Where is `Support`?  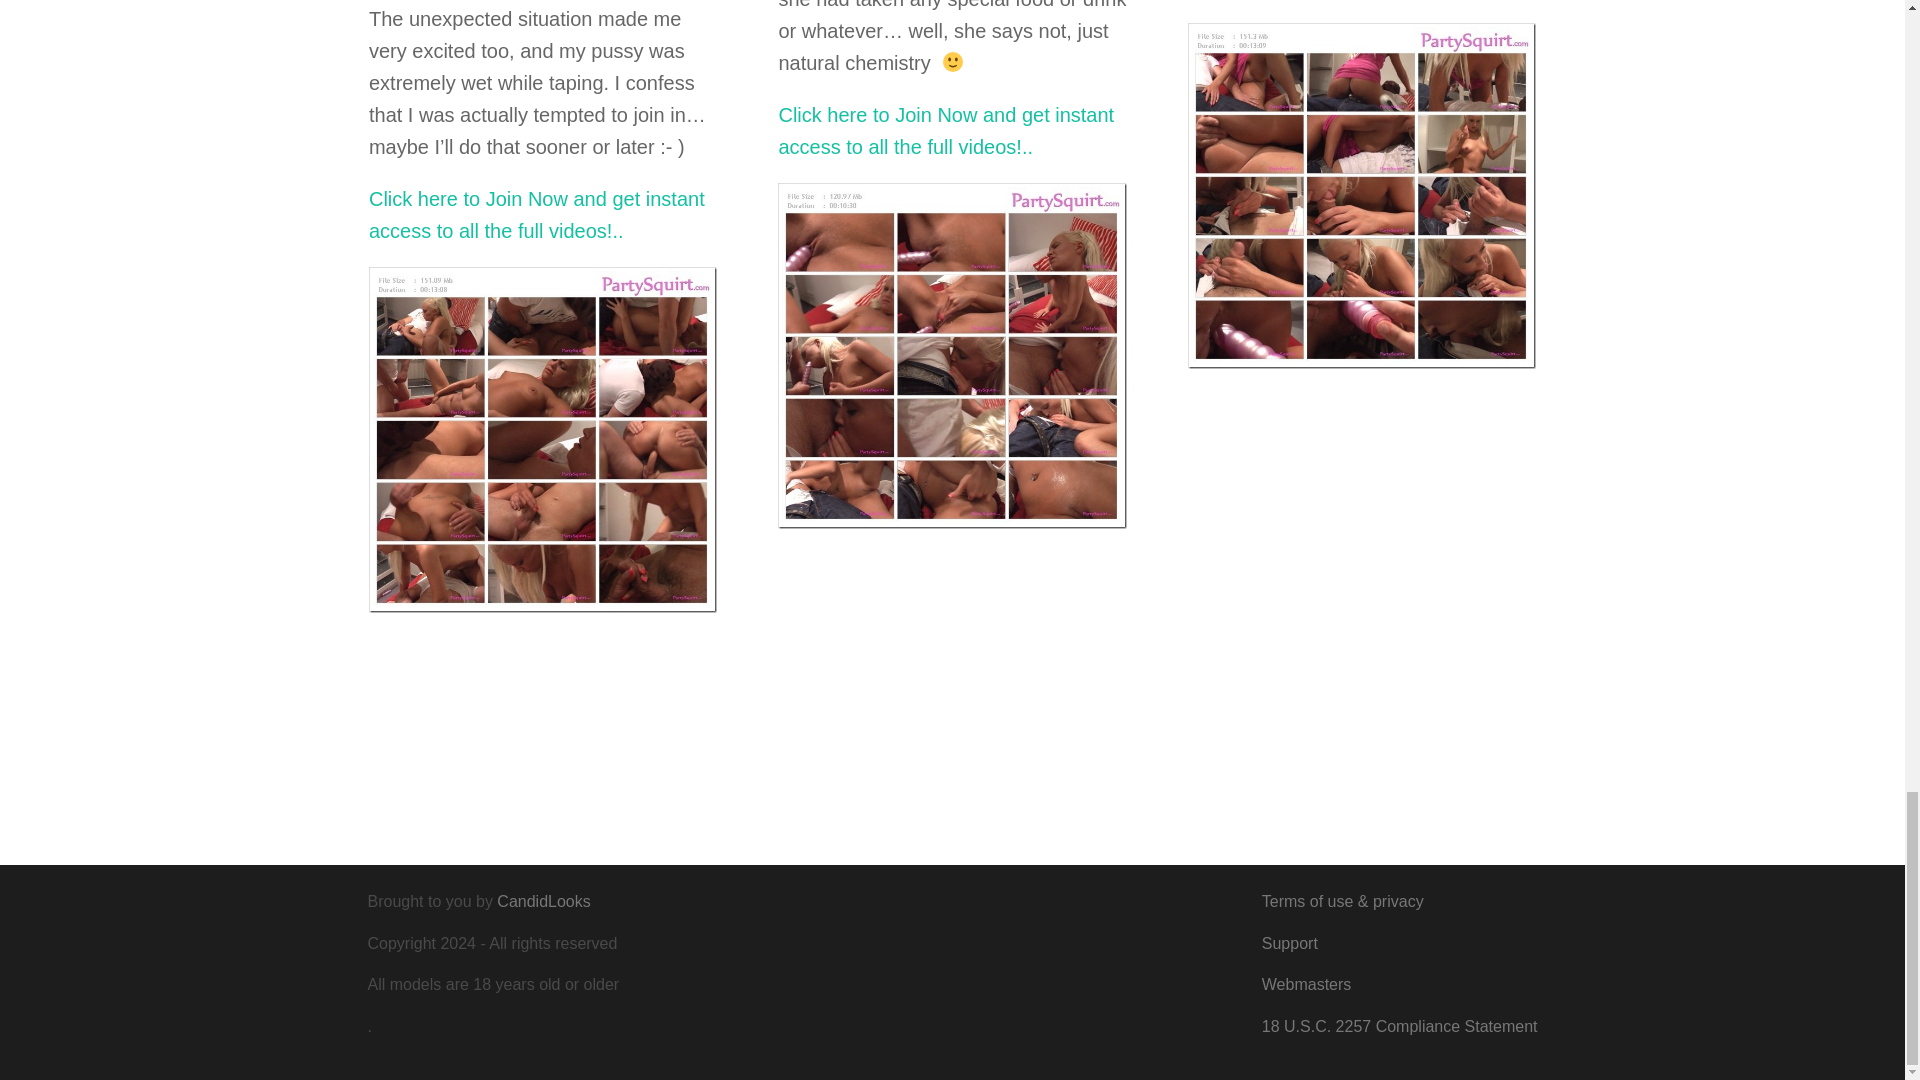
Support is located at coordinates (1289, 943).